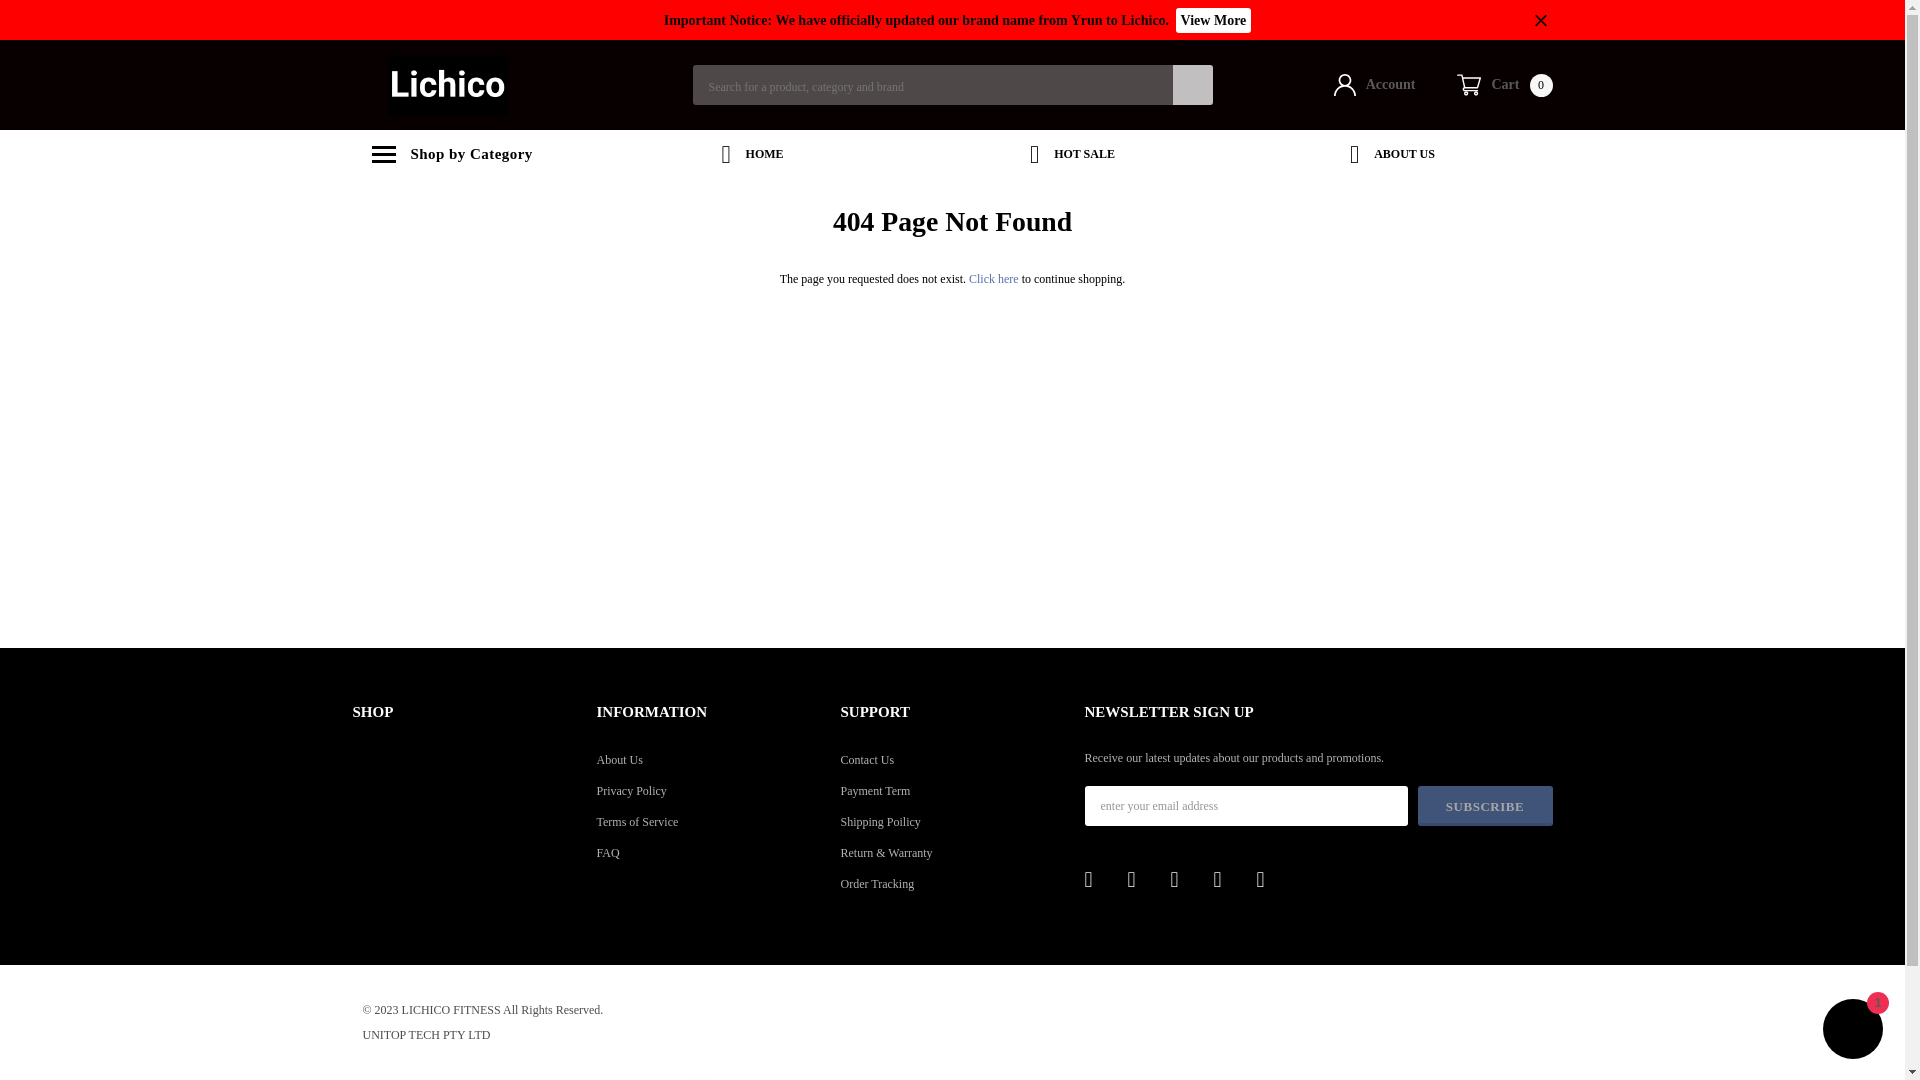 The width and height of the screenshot is (1920, 1080). What do you see at coordinates (1852, 1031) in the screenshot?
I see `About Us` at bounding box center [1852, 1031].